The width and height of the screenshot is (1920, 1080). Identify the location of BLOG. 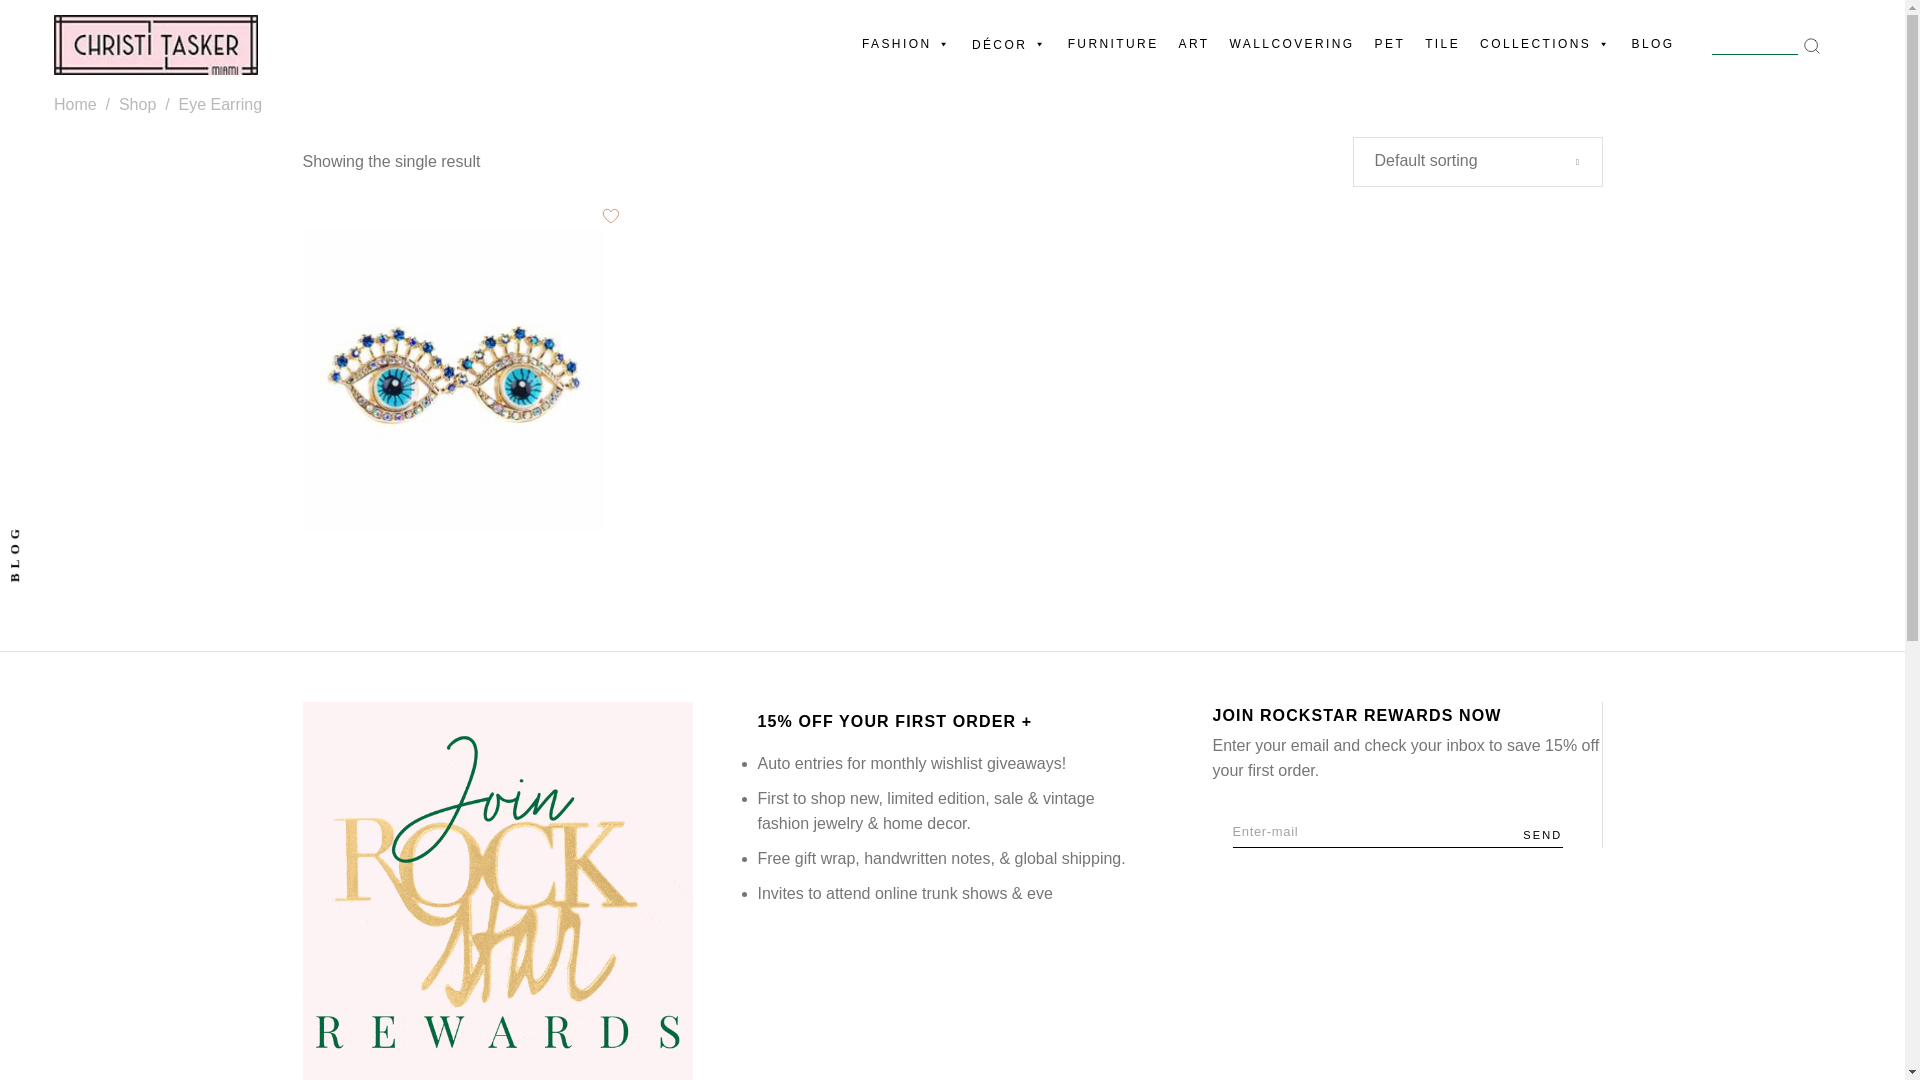
(36, 530).